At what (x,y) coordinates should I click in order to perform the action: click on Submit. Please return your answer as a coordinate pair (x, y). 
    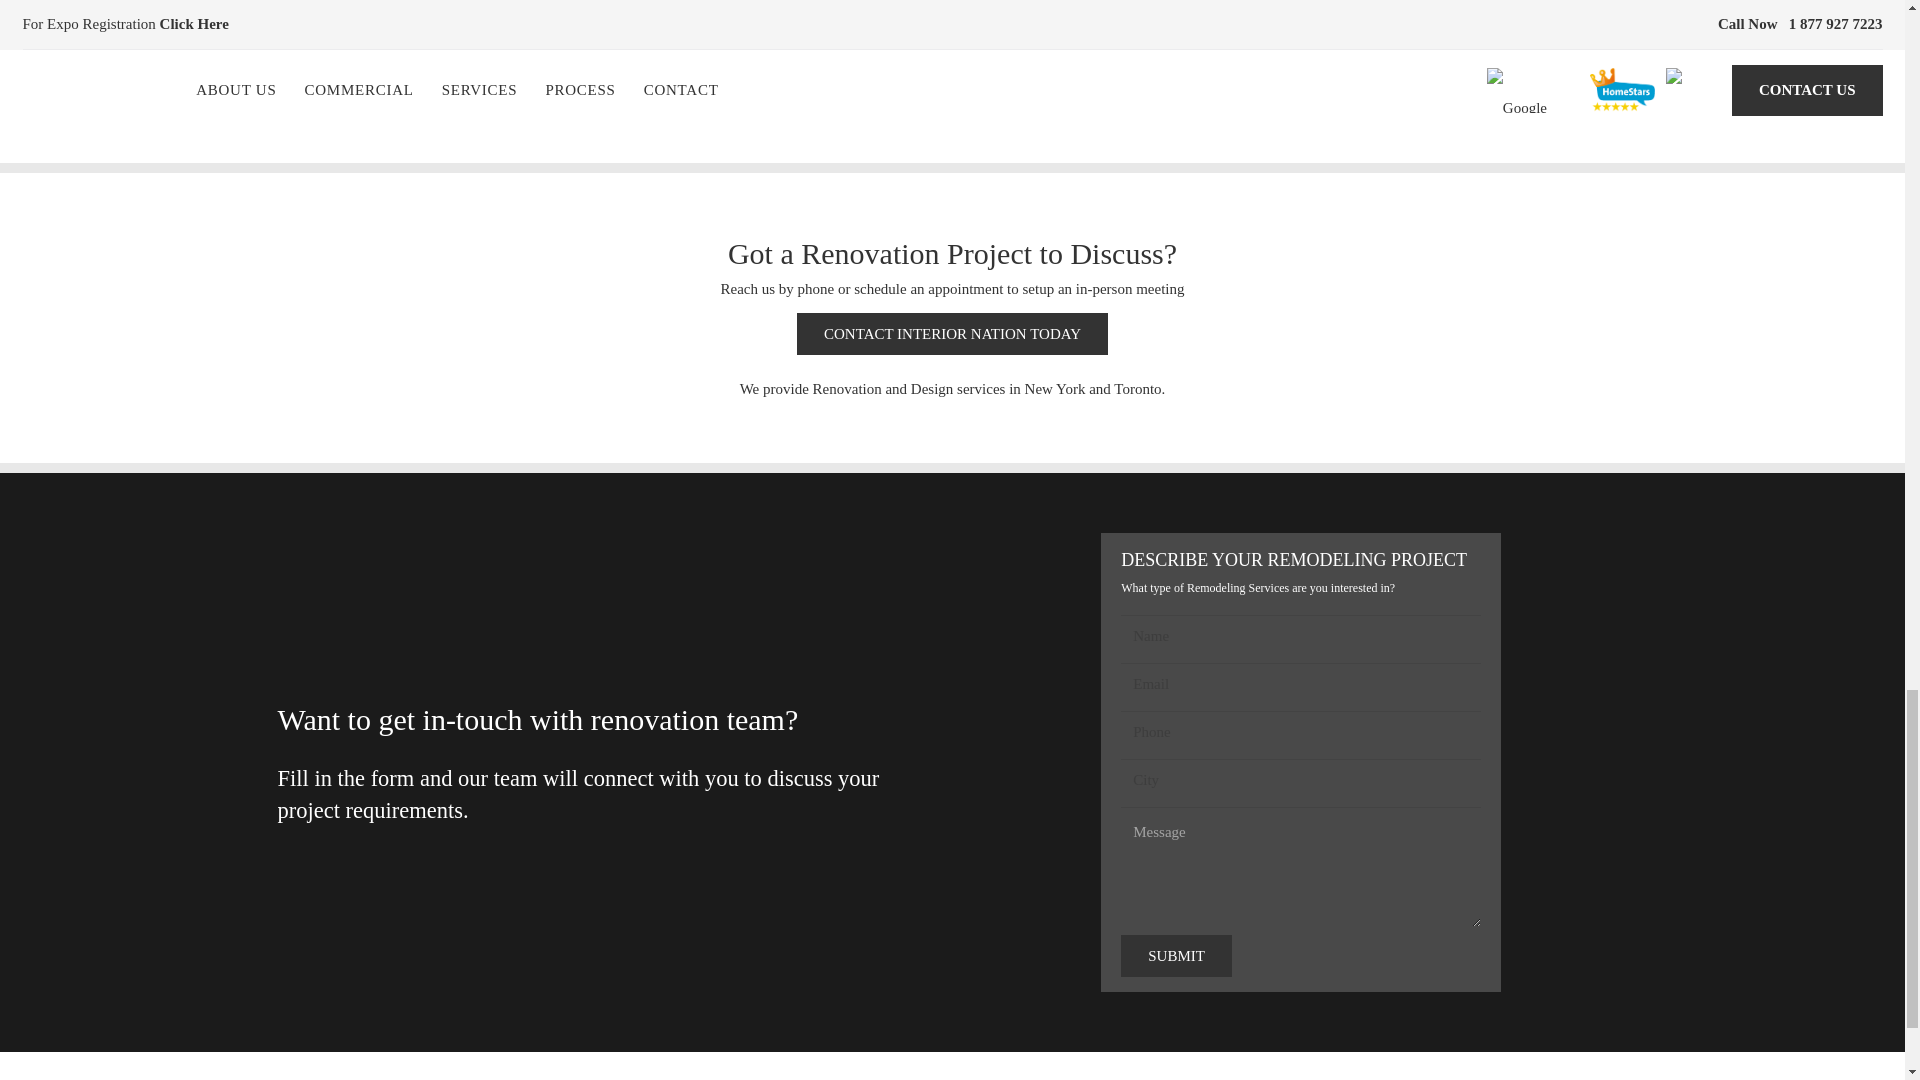
    Looking at the image, I should click on (1176, 956).